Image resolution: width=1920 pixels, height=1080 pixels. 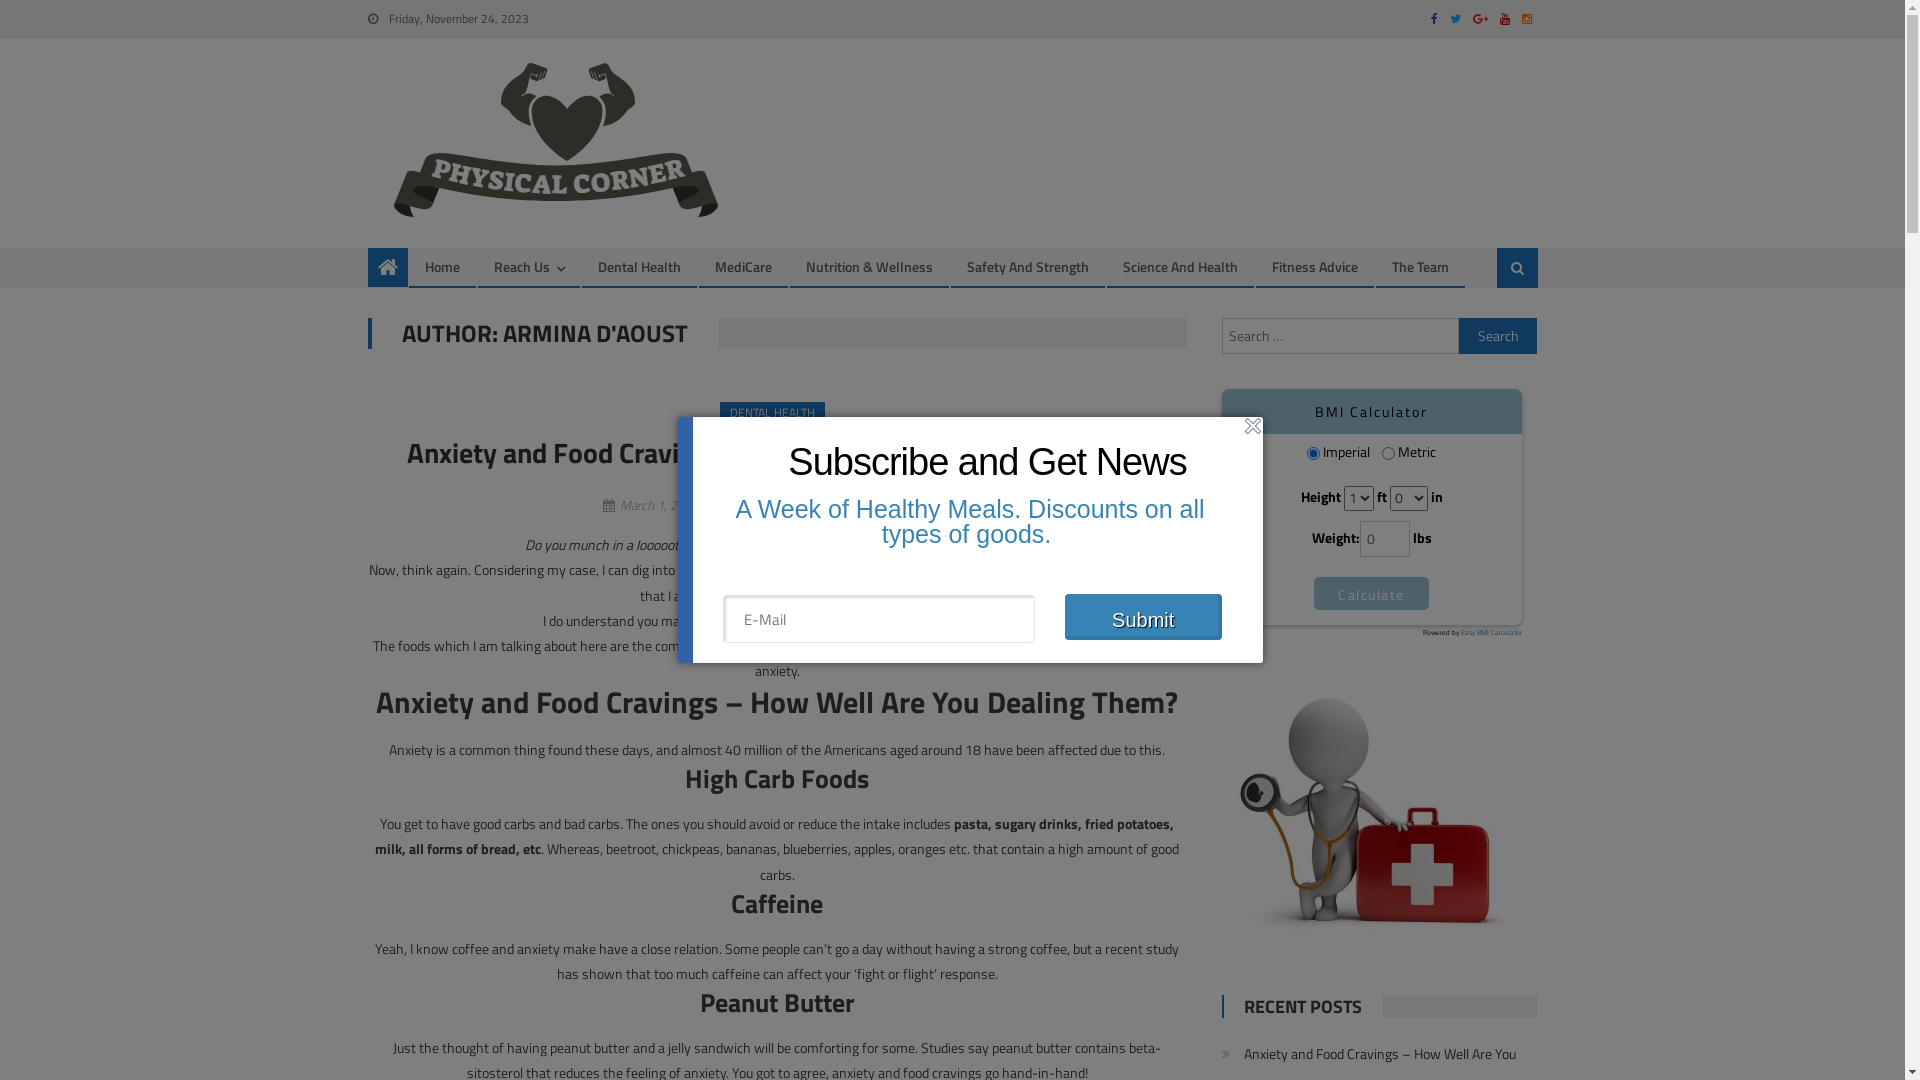 What do you see at coordinates (1420, 267) in the screenshot?
I see `The Team` at bounding box center [1420, 267].